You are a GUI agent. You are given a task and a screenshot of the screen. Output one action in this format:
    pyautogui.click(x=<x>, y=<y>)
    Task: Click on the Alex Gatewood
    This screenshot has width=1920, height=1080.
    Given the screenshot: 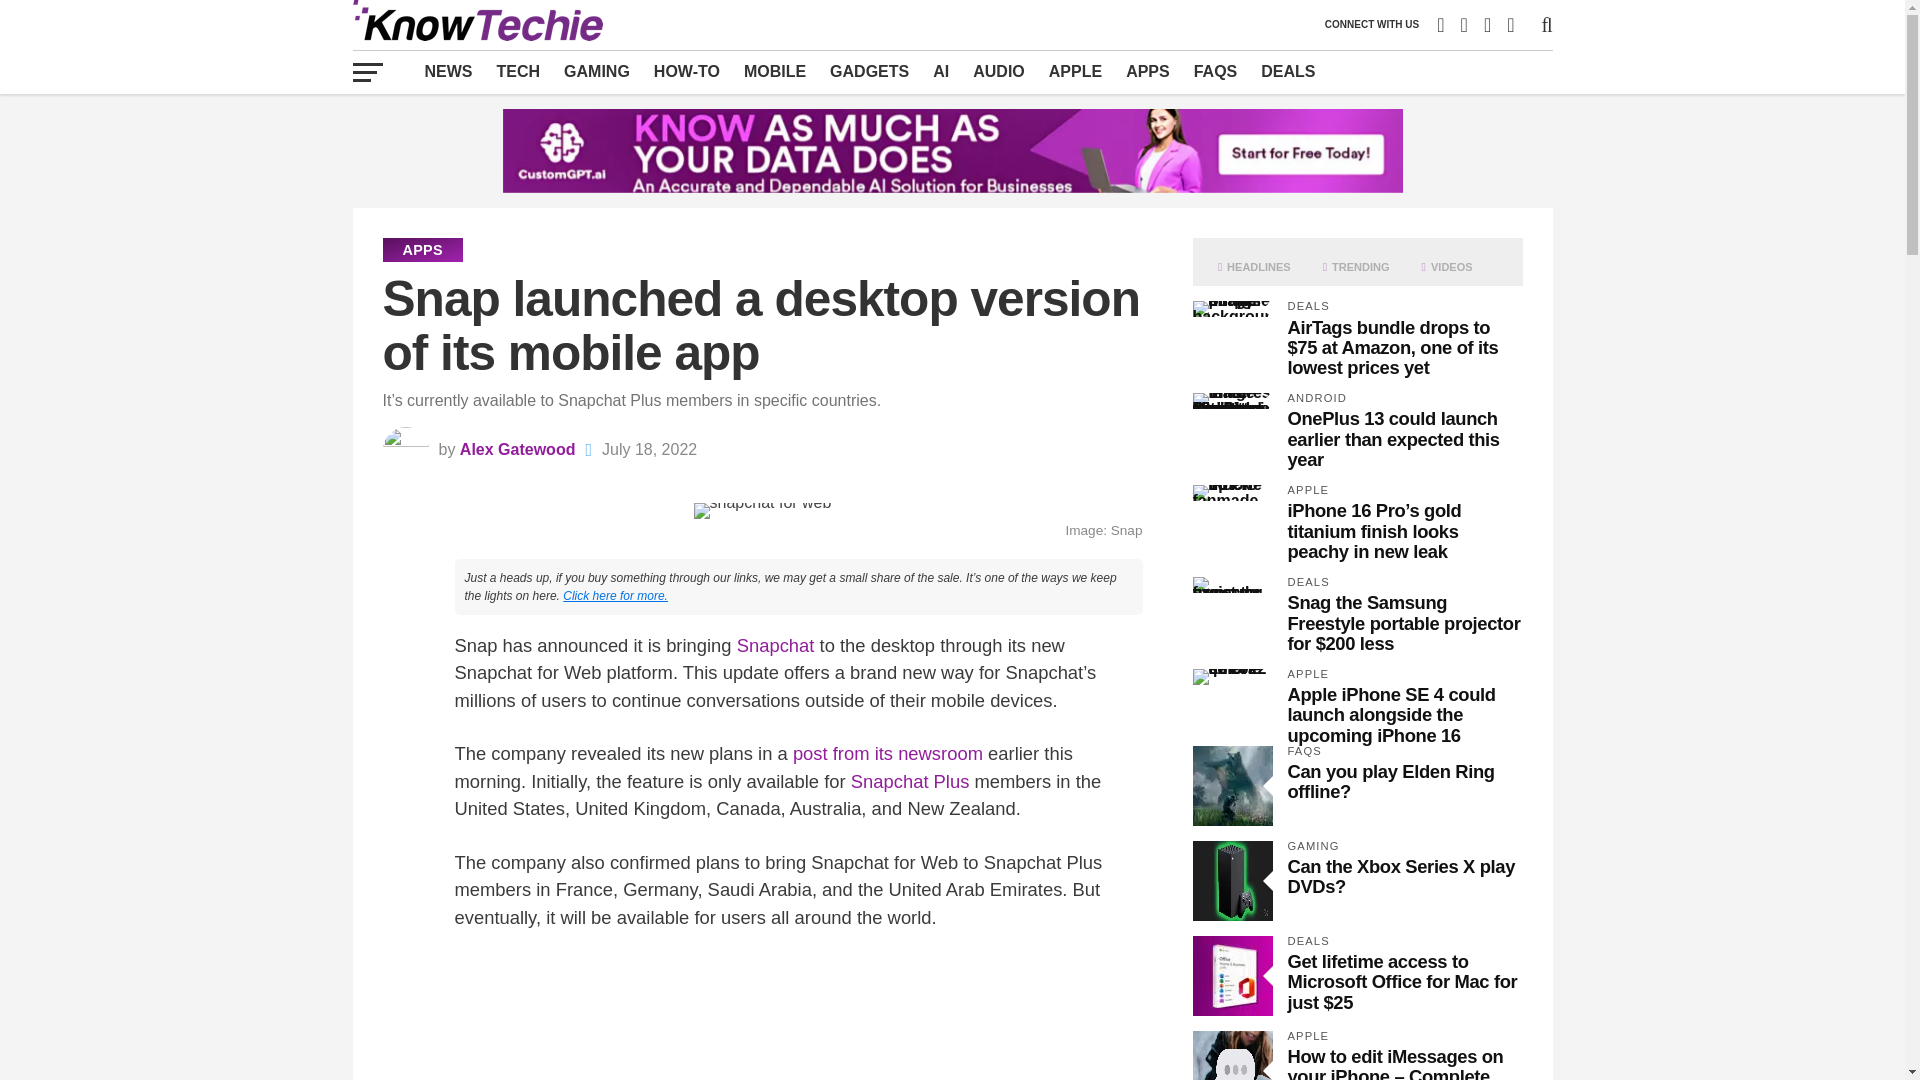 What is the action you would take?
    pyautogui.click(x=518, y=448)
    